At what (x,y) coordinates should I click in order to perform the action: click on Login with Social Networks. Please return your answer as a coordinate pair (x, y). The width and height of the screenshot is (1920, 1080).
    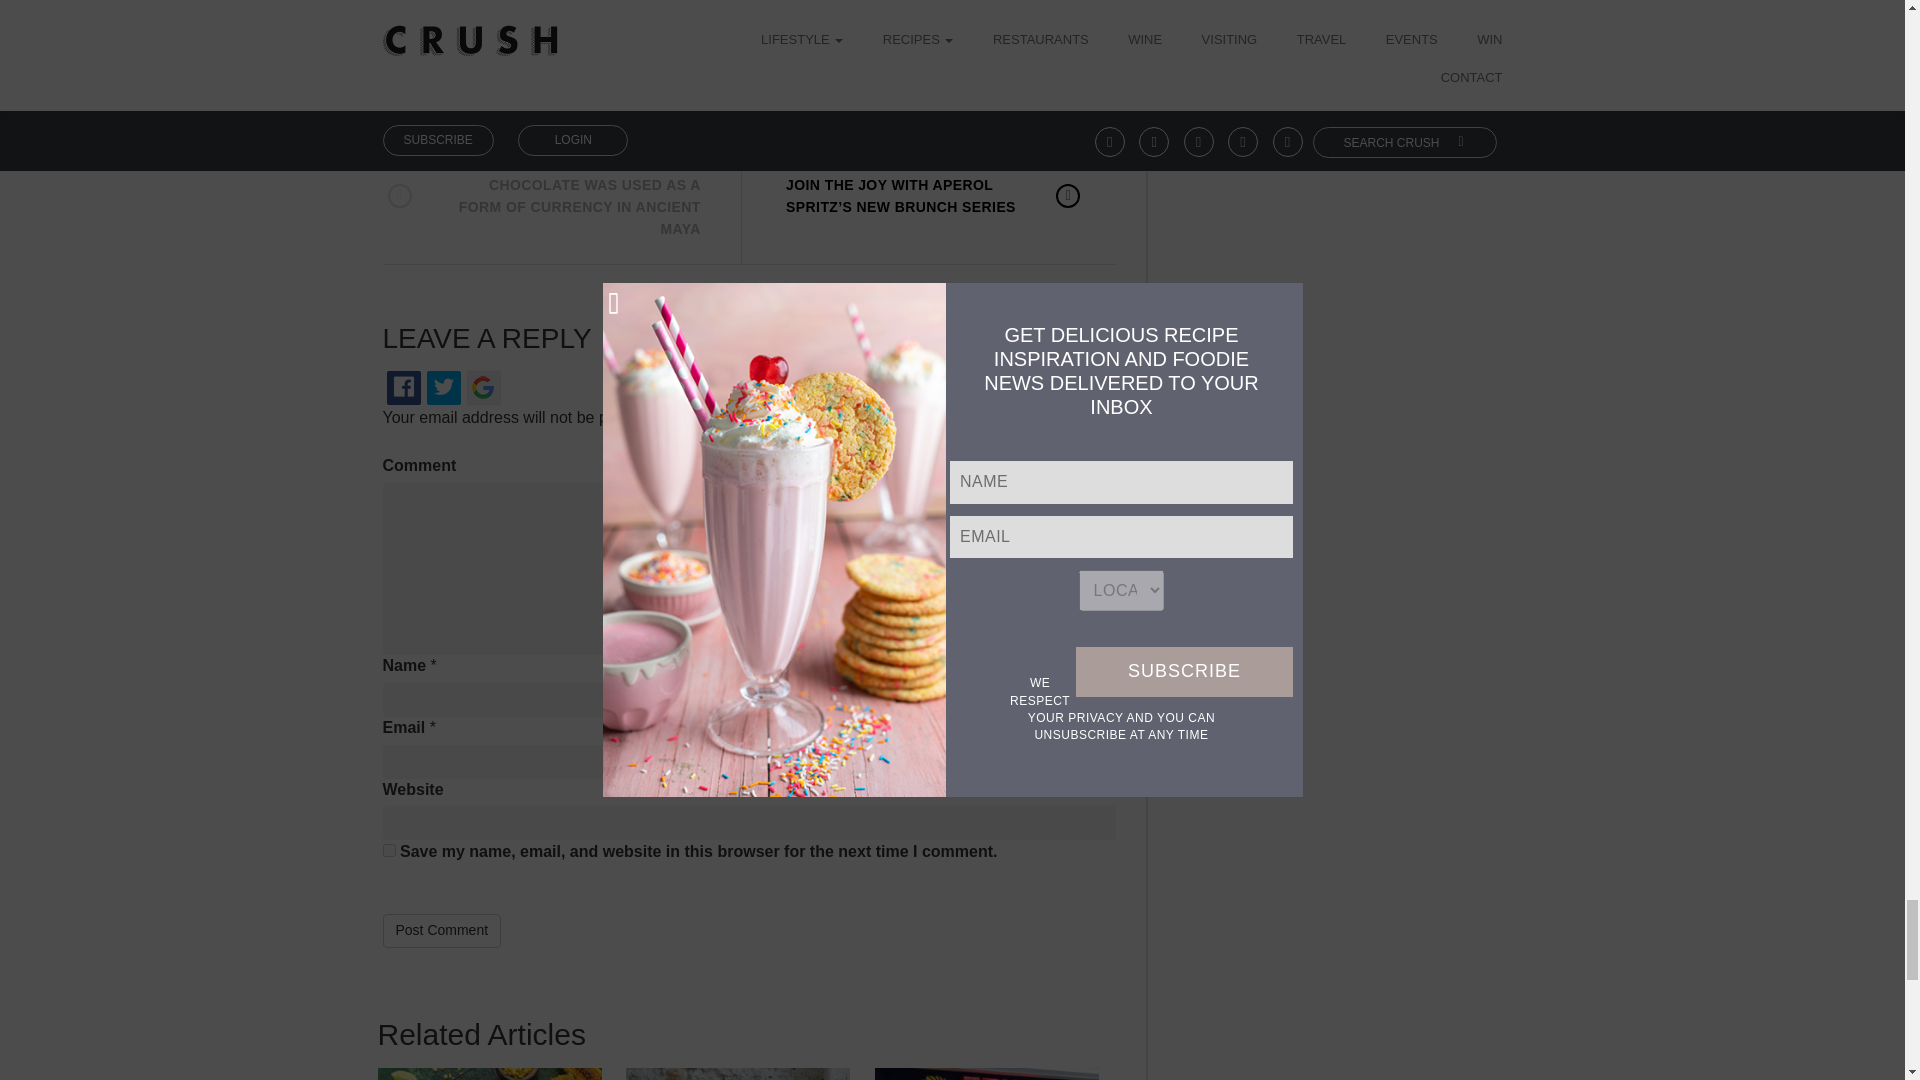
    Looking at the image, I should click on (748, 398).